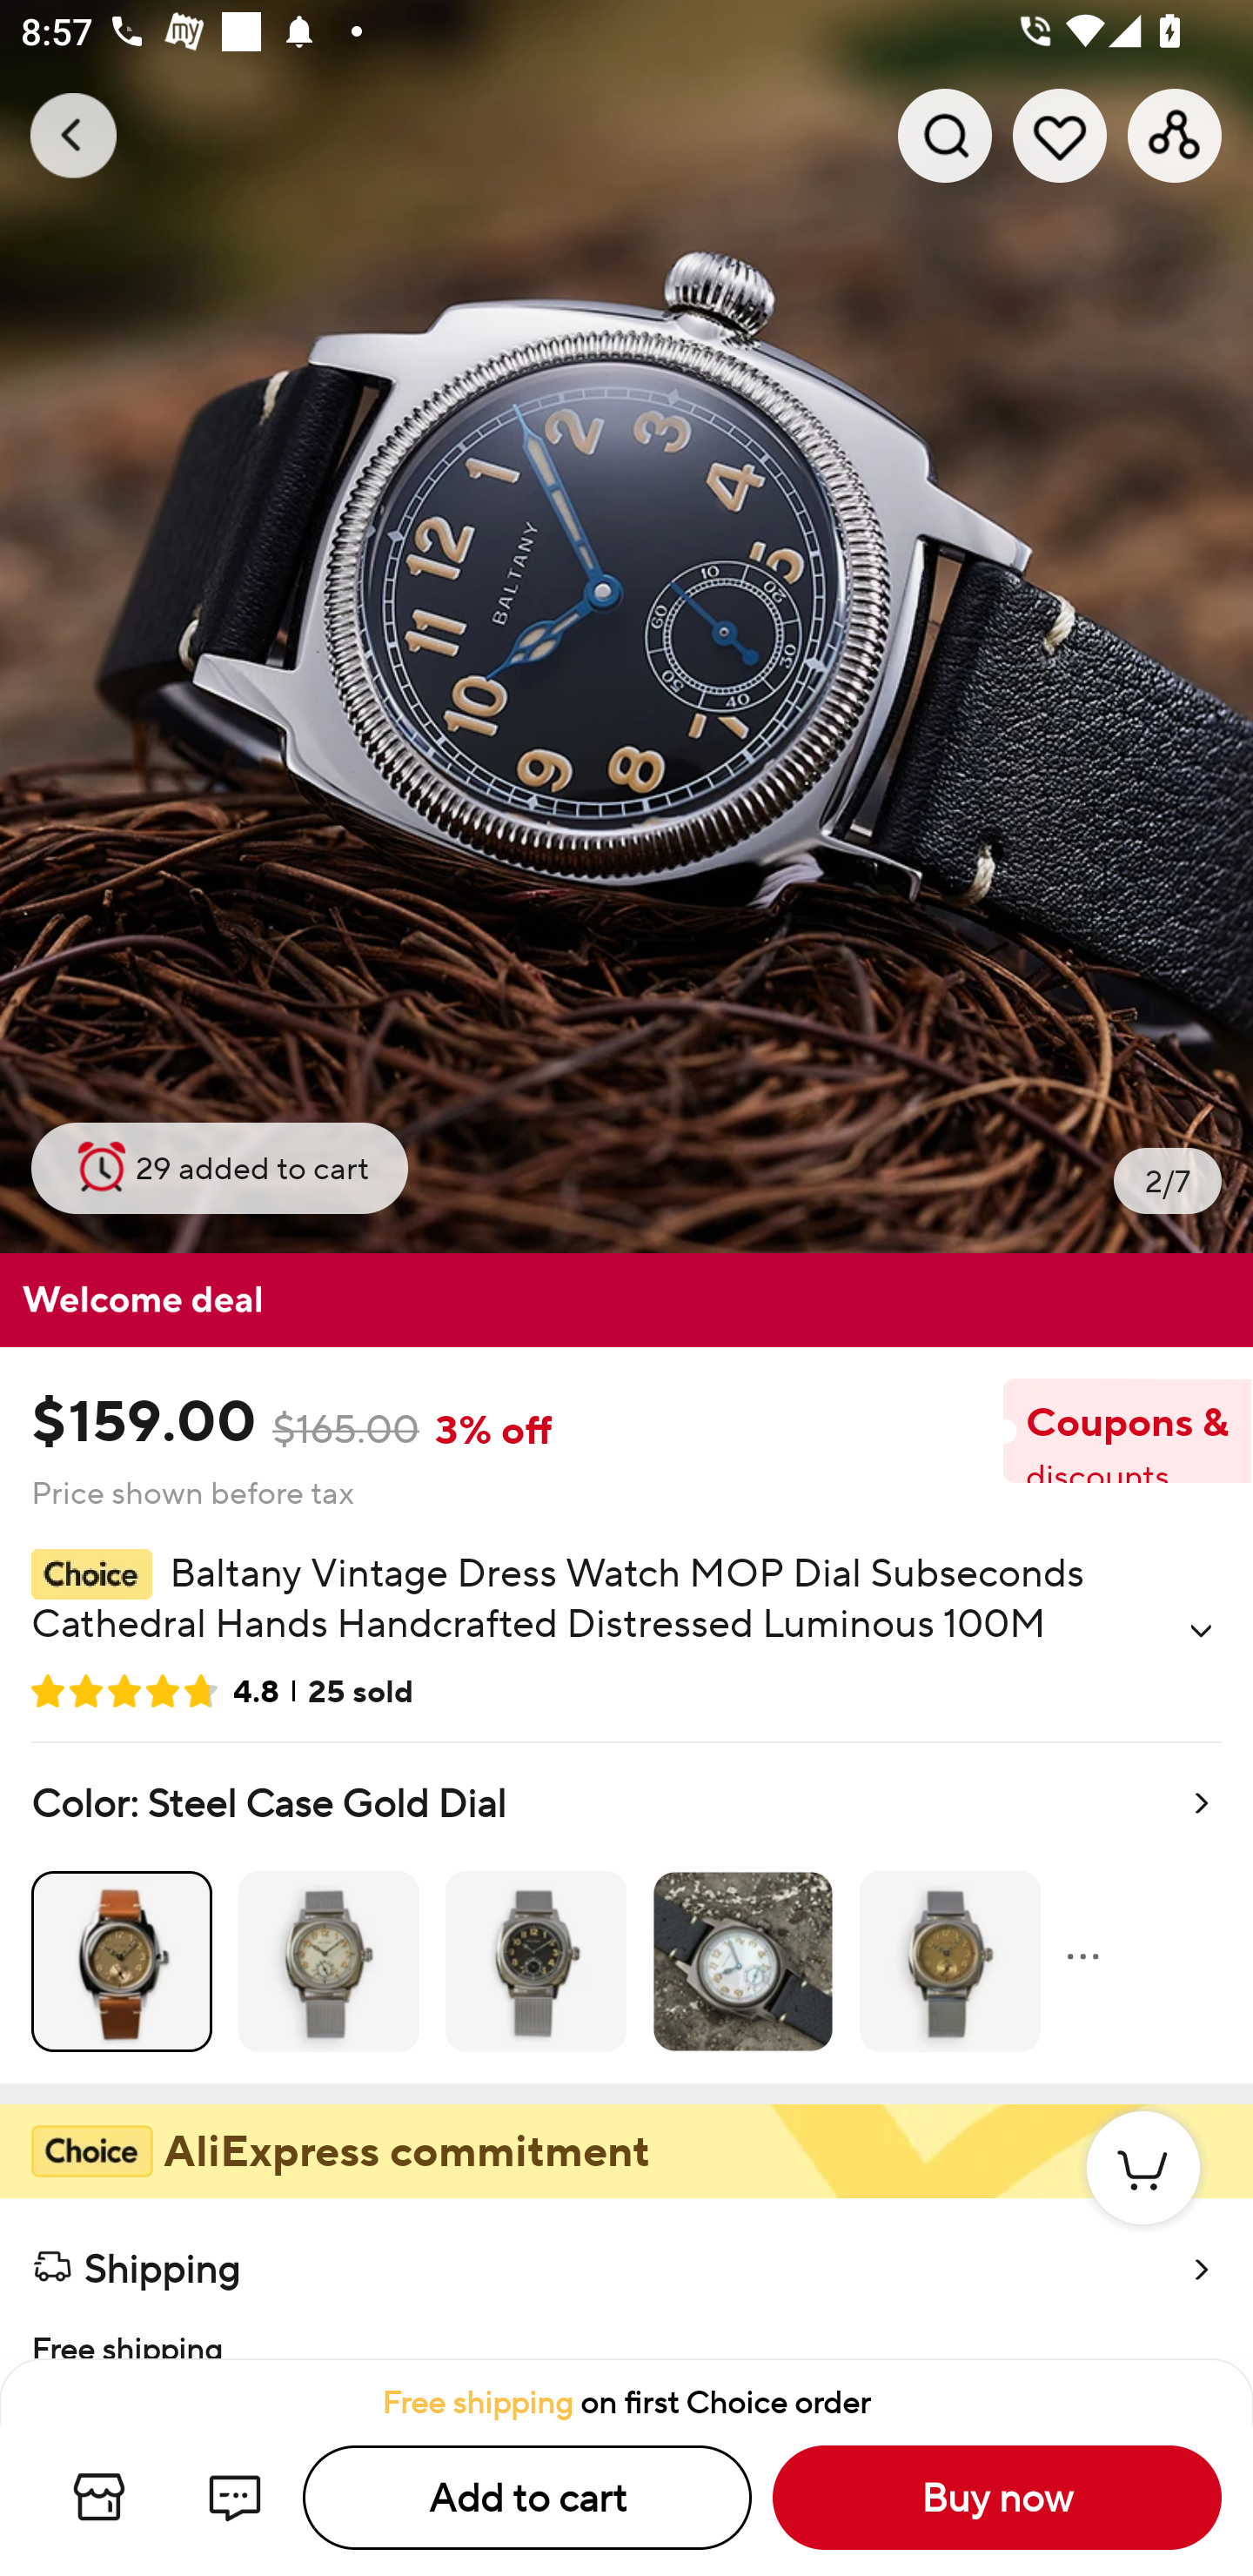  Describe the element at coordinates (626, 1913) in the screenshot. I see `Color: Steel Case Gold Dial ` at that location.